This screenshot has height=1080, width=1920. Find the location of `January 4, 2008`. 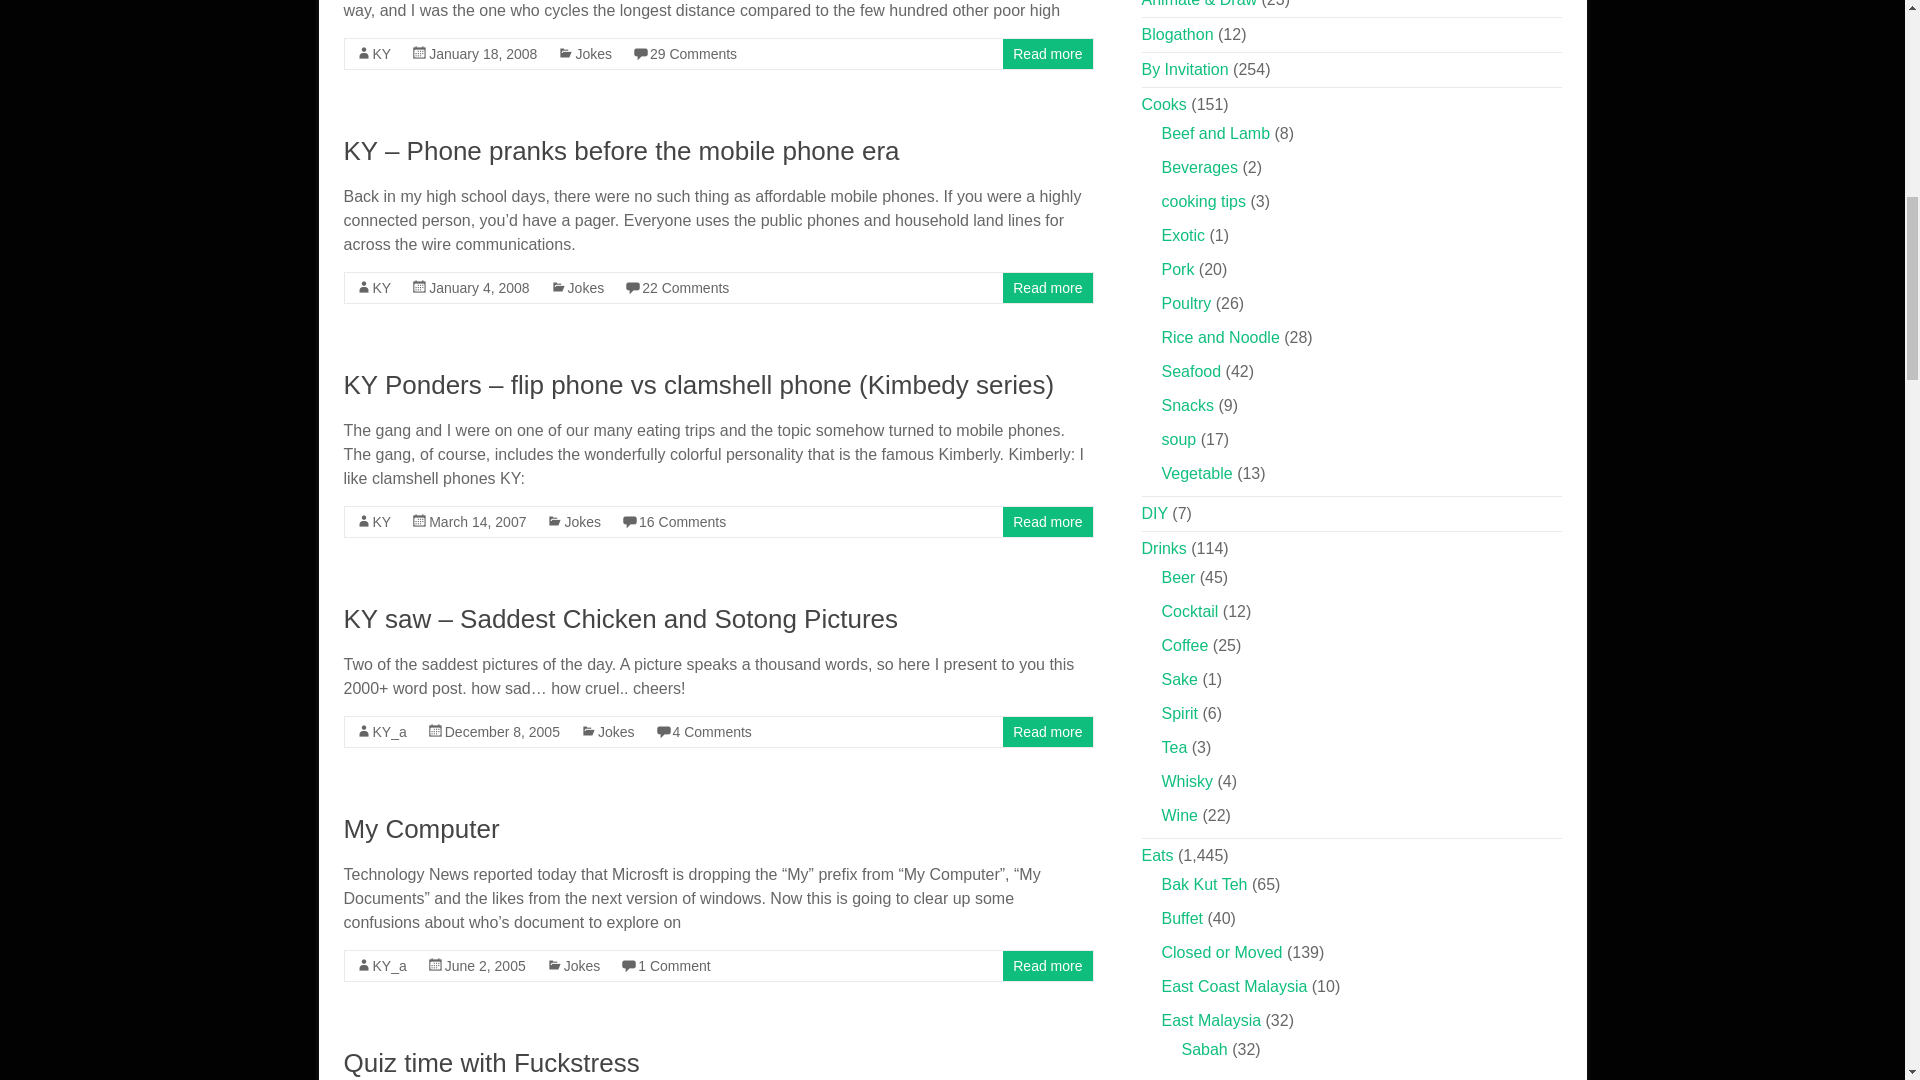

January 4, 2008 is located at coordinates (478, 287).